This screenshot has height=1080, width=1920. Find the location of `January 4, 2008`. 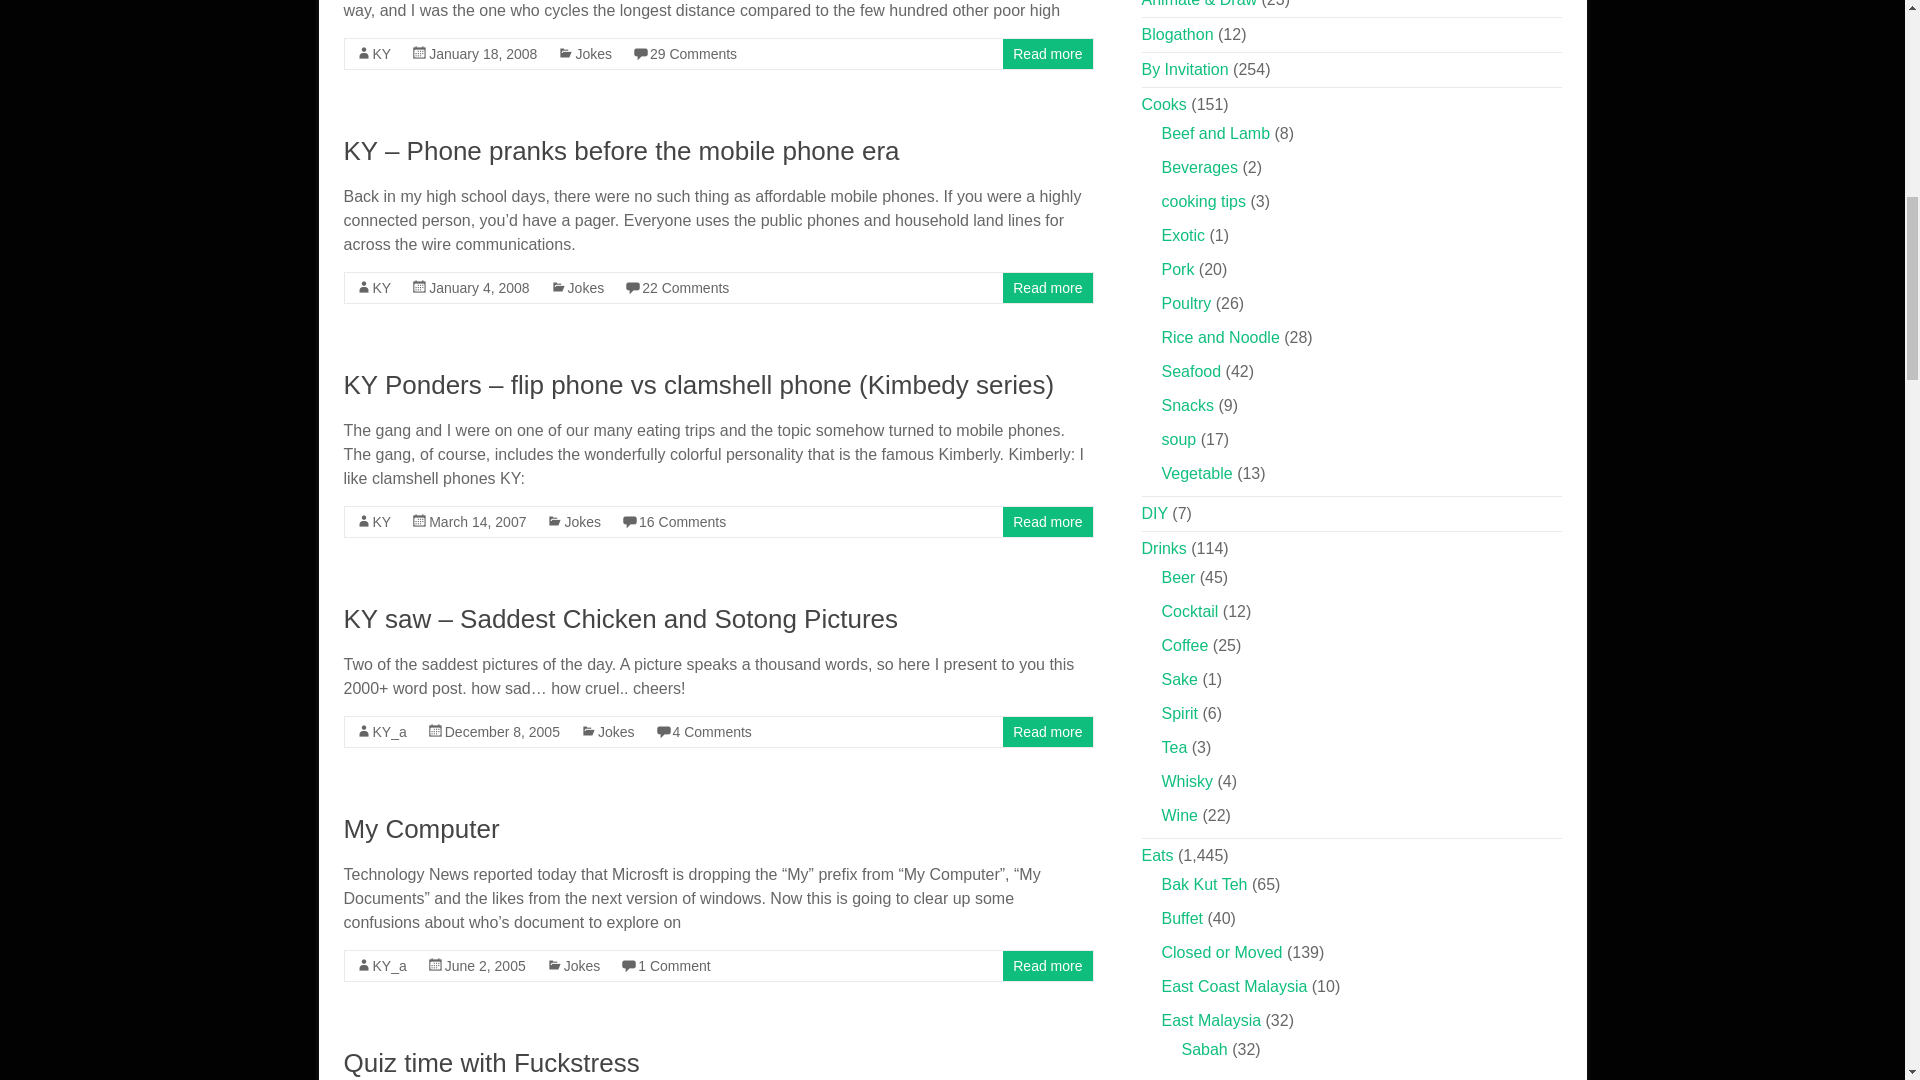

January 4, 2008 is located at coordinates (478, 287).